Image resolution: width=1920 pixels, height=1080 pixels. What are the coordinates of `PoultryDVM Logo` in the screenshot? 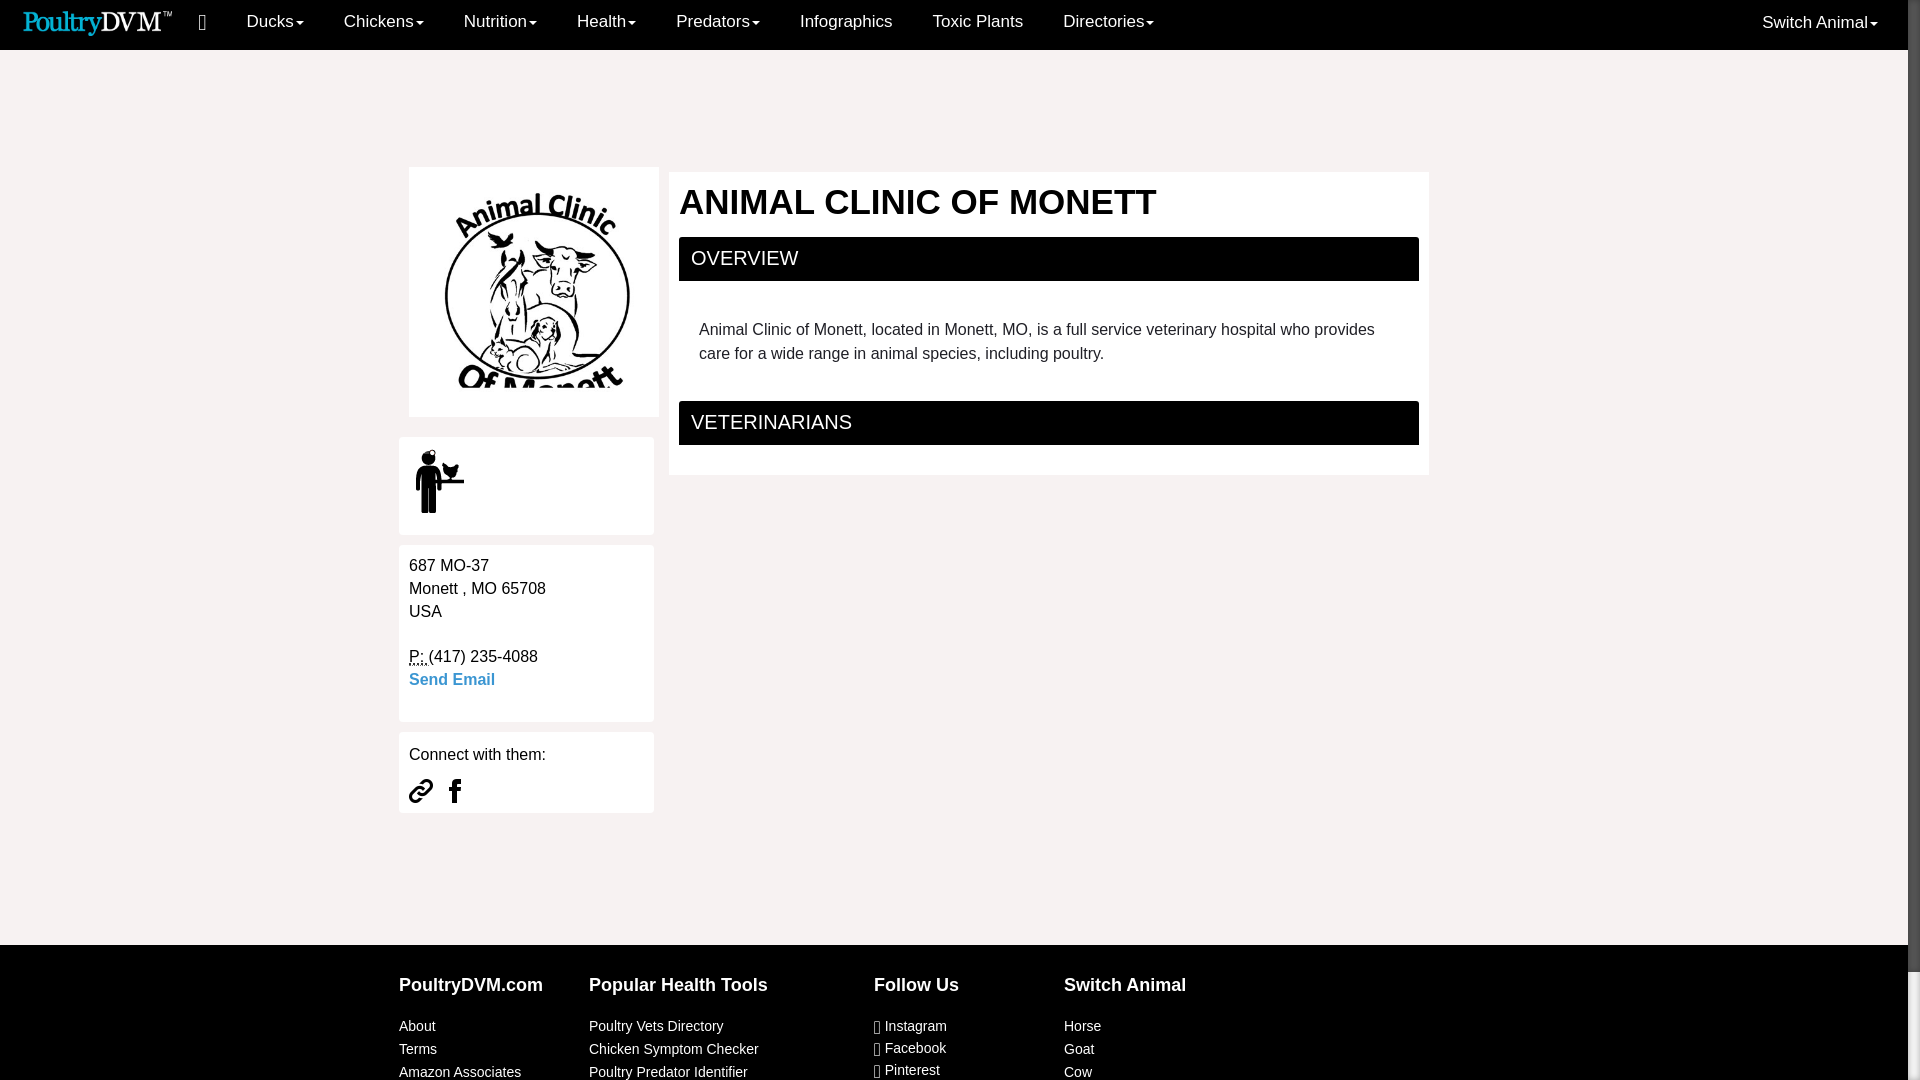 It's located at (98, 21).